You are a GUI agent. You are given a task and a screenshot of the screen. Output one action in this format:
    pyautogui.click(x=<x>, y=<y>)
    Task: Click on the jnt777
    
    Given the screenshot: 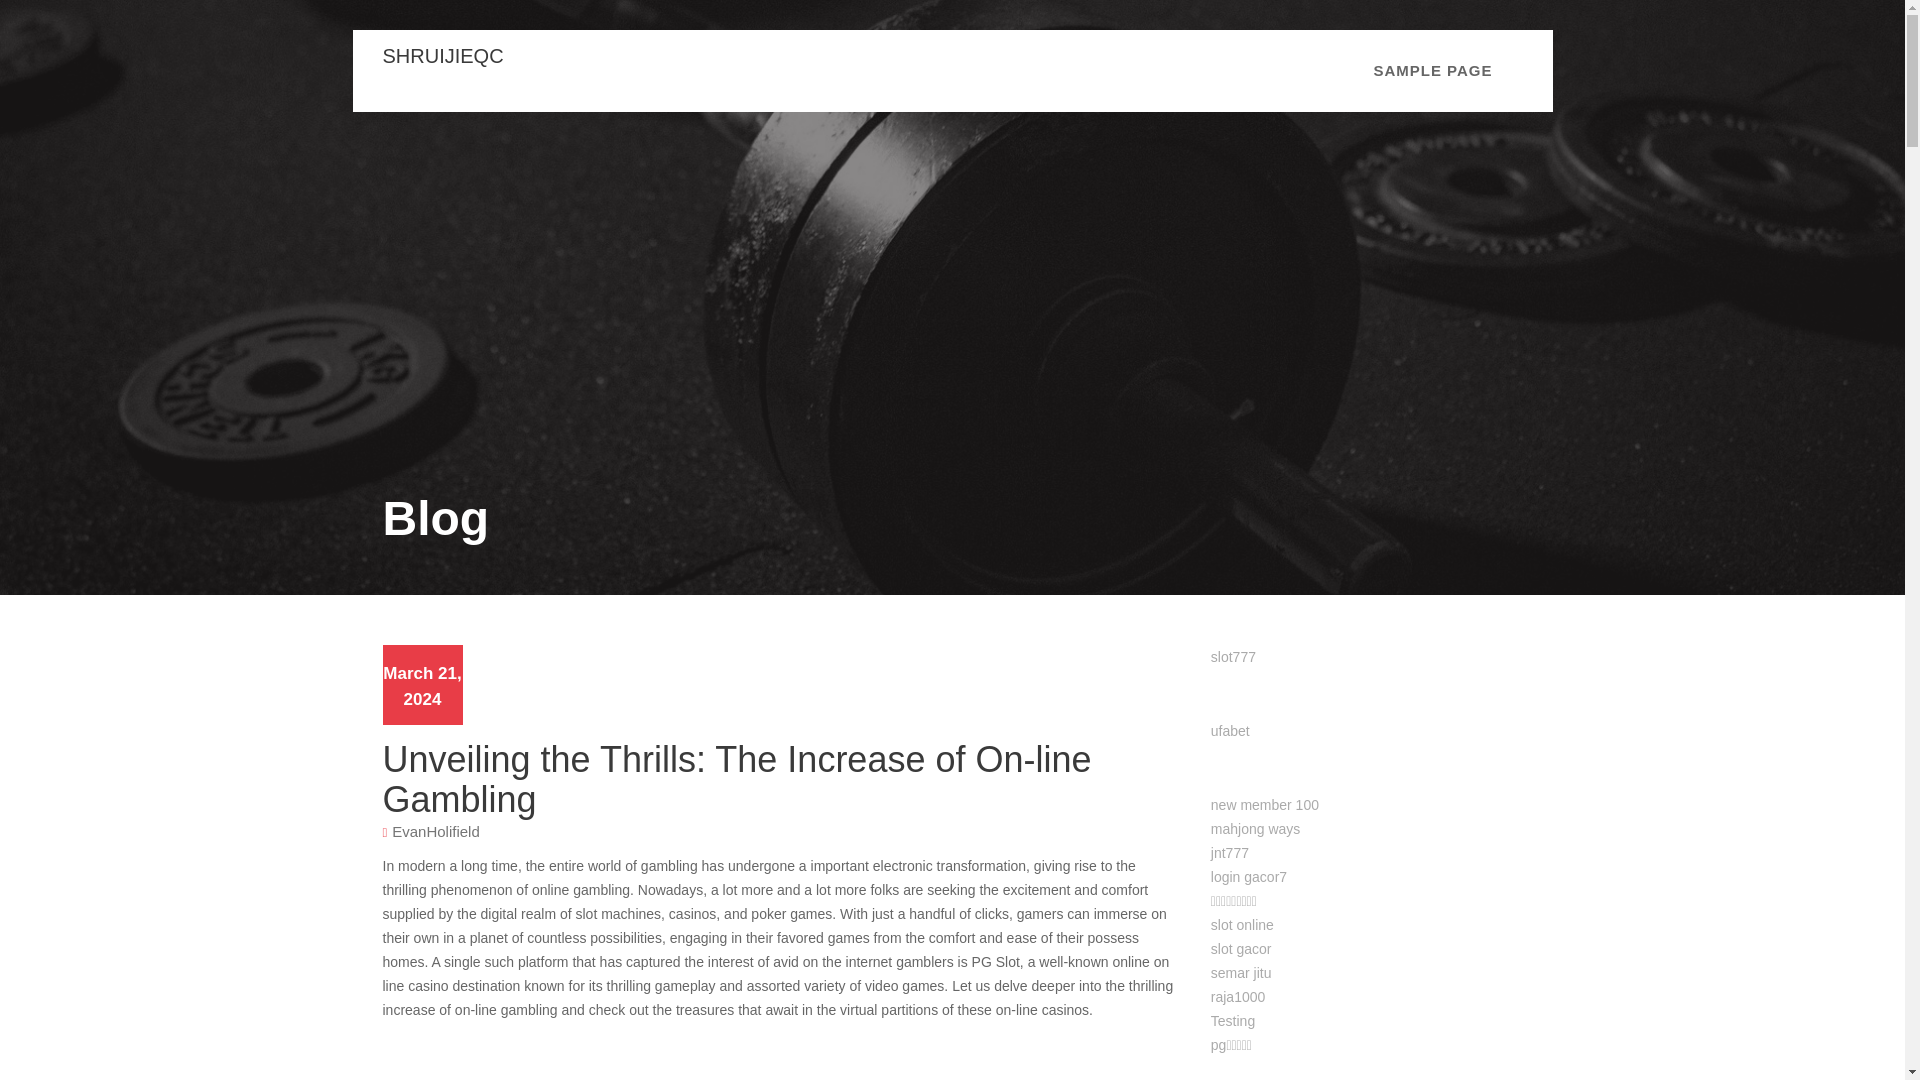 What is the action you would take?
    pyautogui.click(x=1230, y=852)
    